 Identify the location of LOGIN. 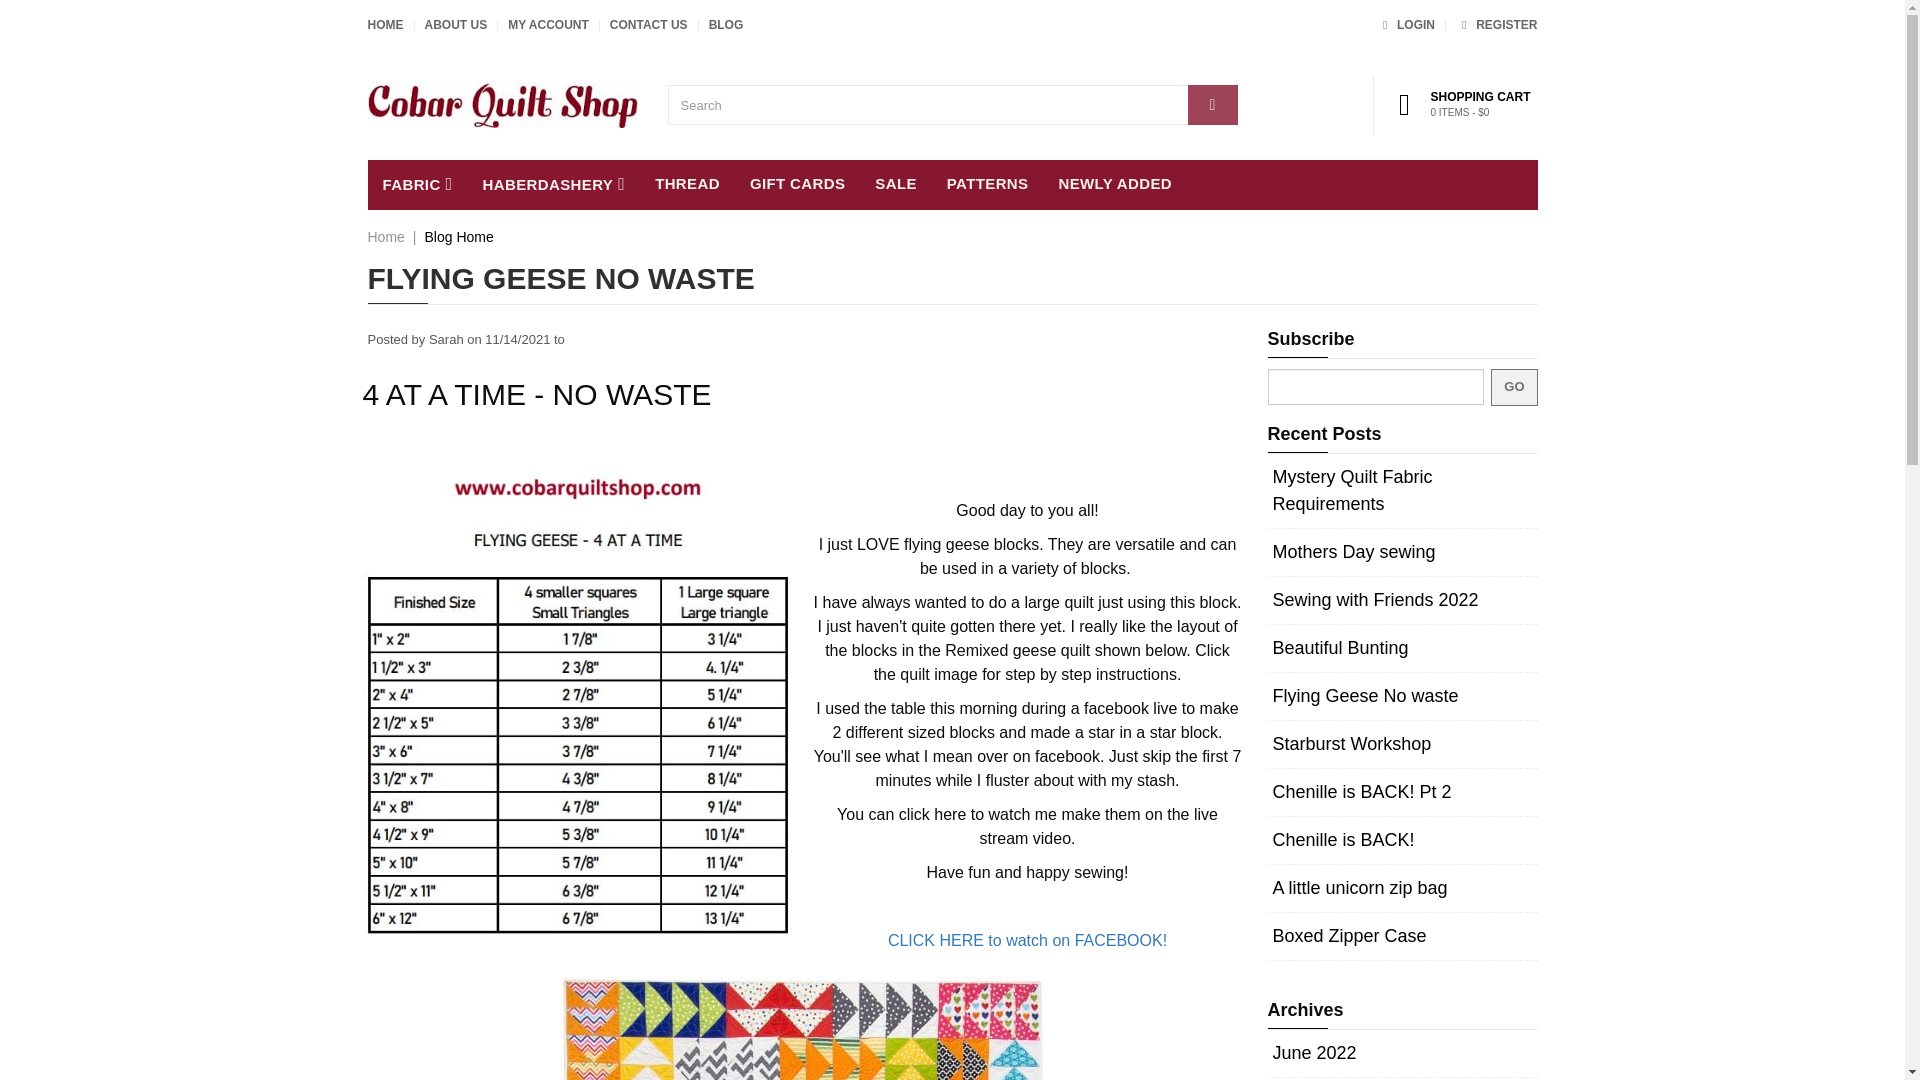
(1405, 25).